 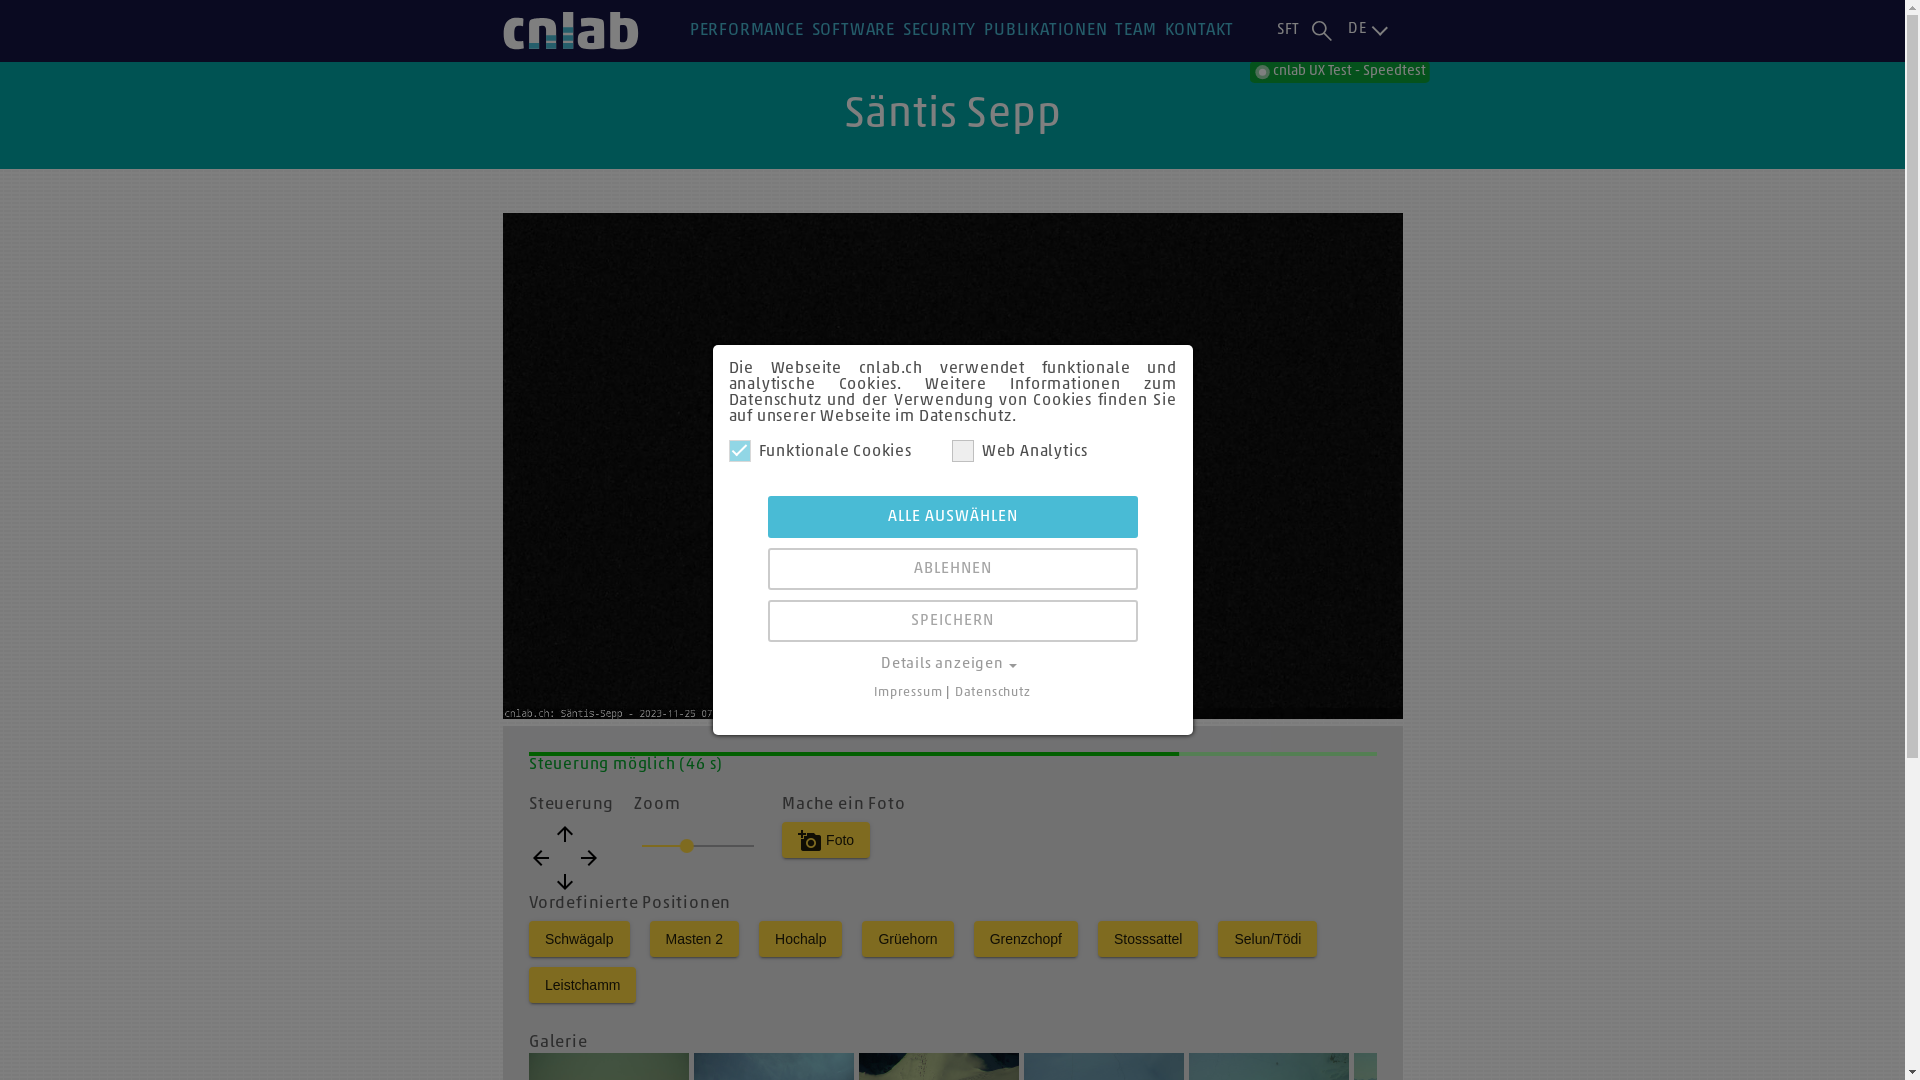 I want to click on Datenschutz, so click(x=993, y=692).